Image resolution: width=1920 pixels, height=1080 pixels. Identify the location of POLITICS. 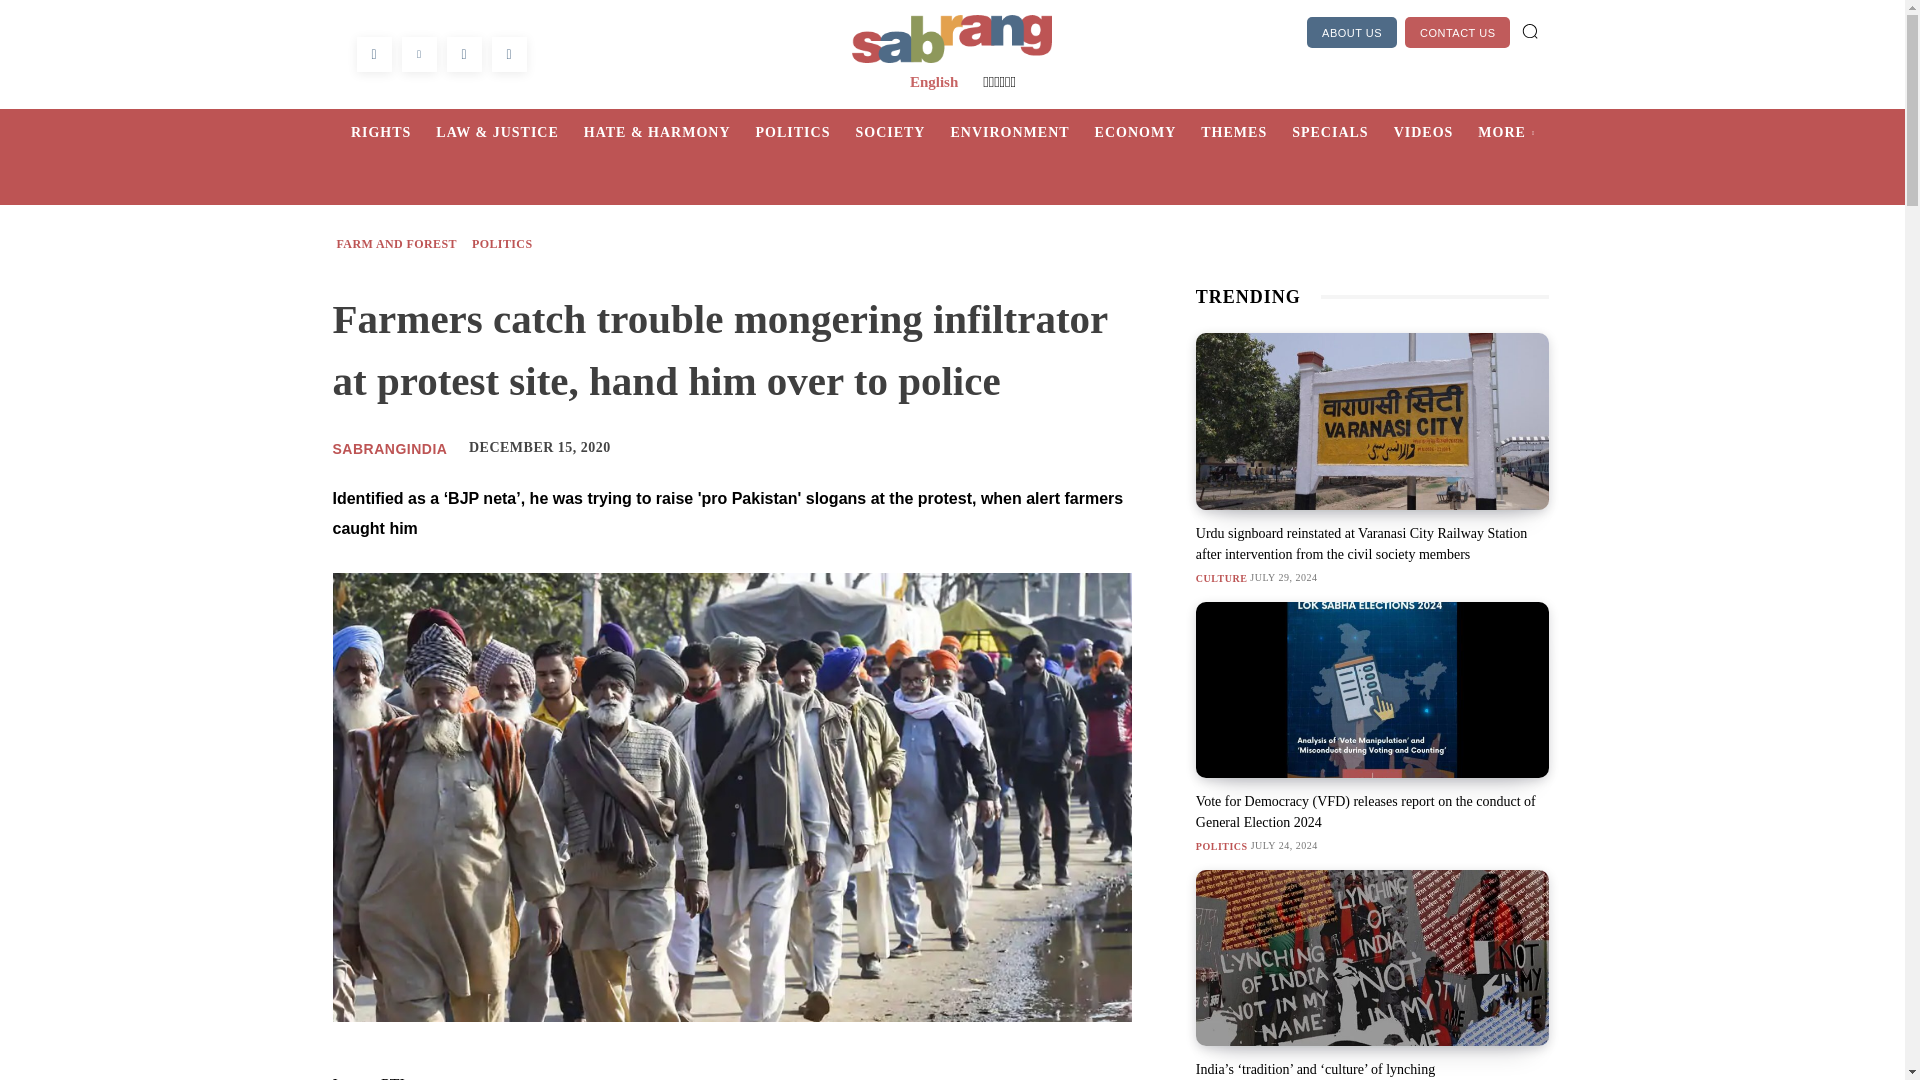
(806, 132).